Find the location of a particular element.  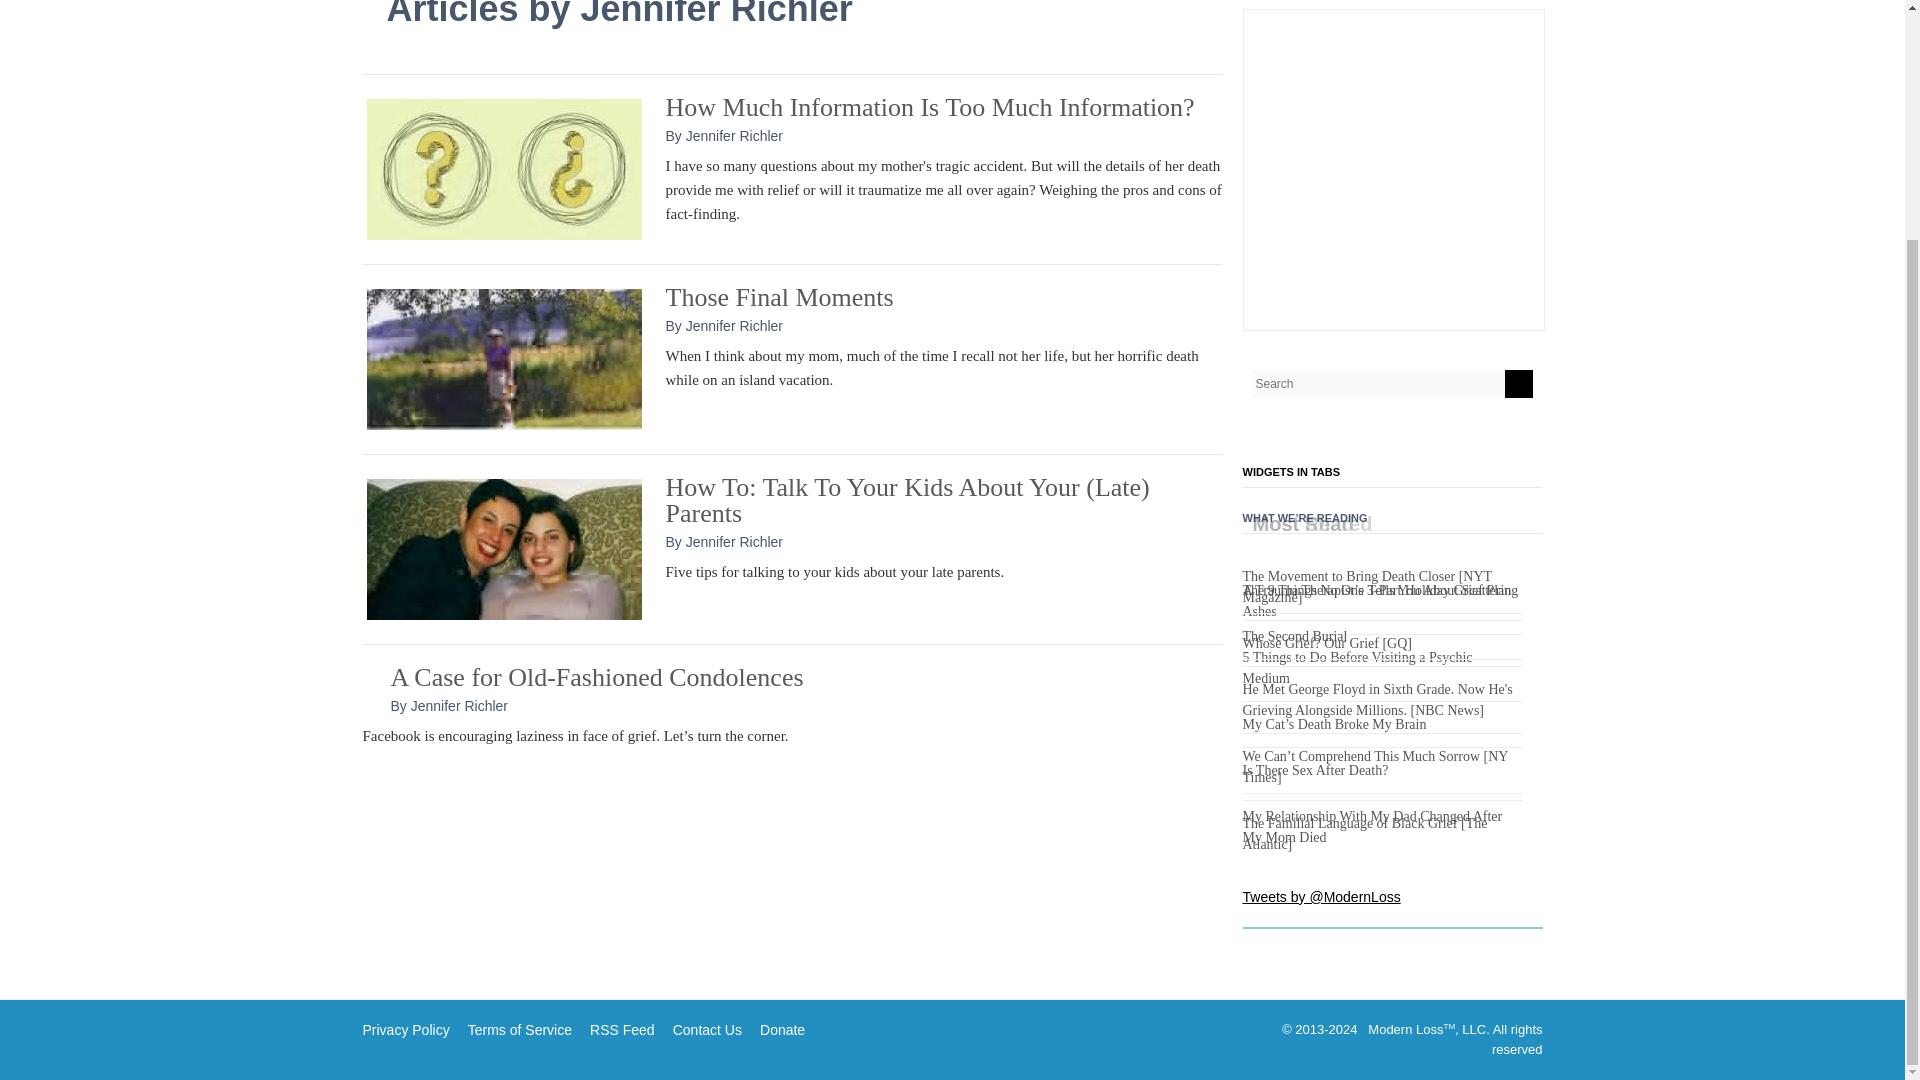

Posts by Jennifer Richler is located at coordinates (734, 325).